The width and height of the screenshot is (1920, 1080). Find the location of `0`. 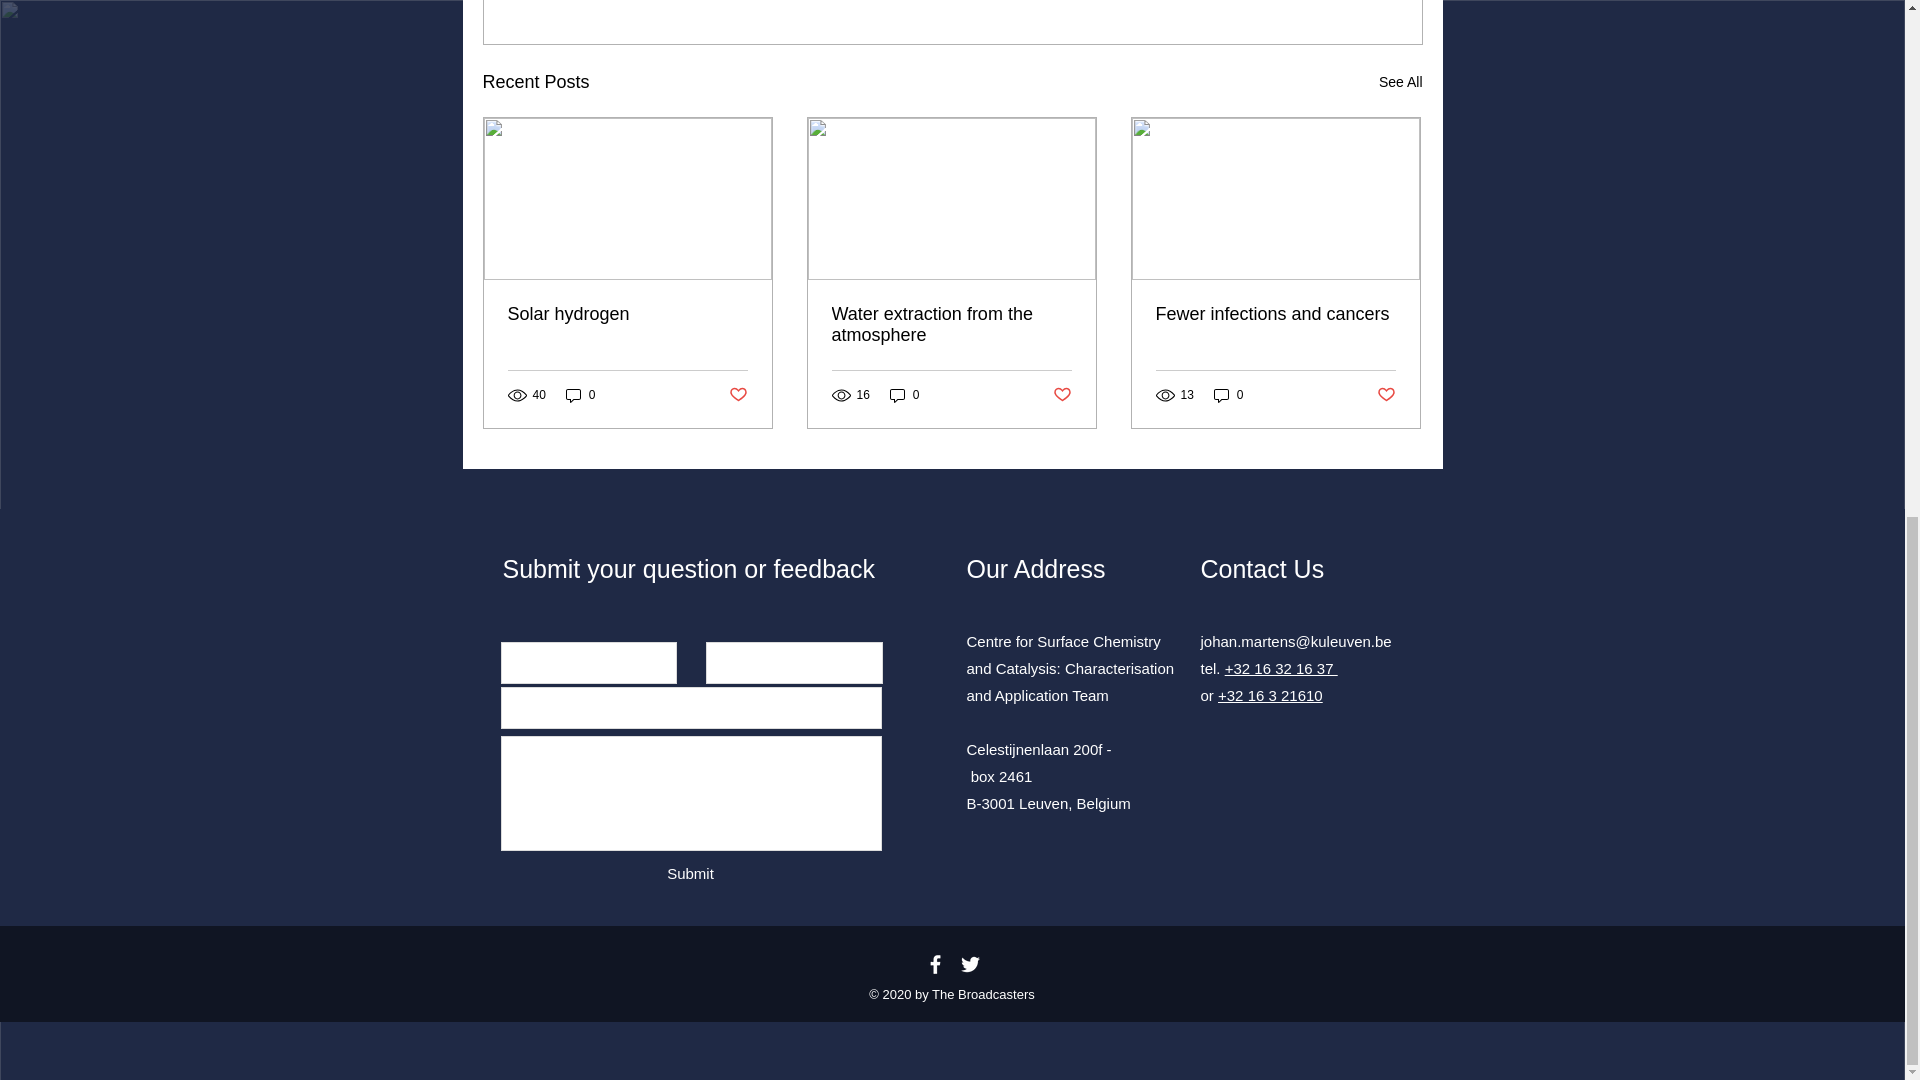

0 is located at coordinates (1228, 395).